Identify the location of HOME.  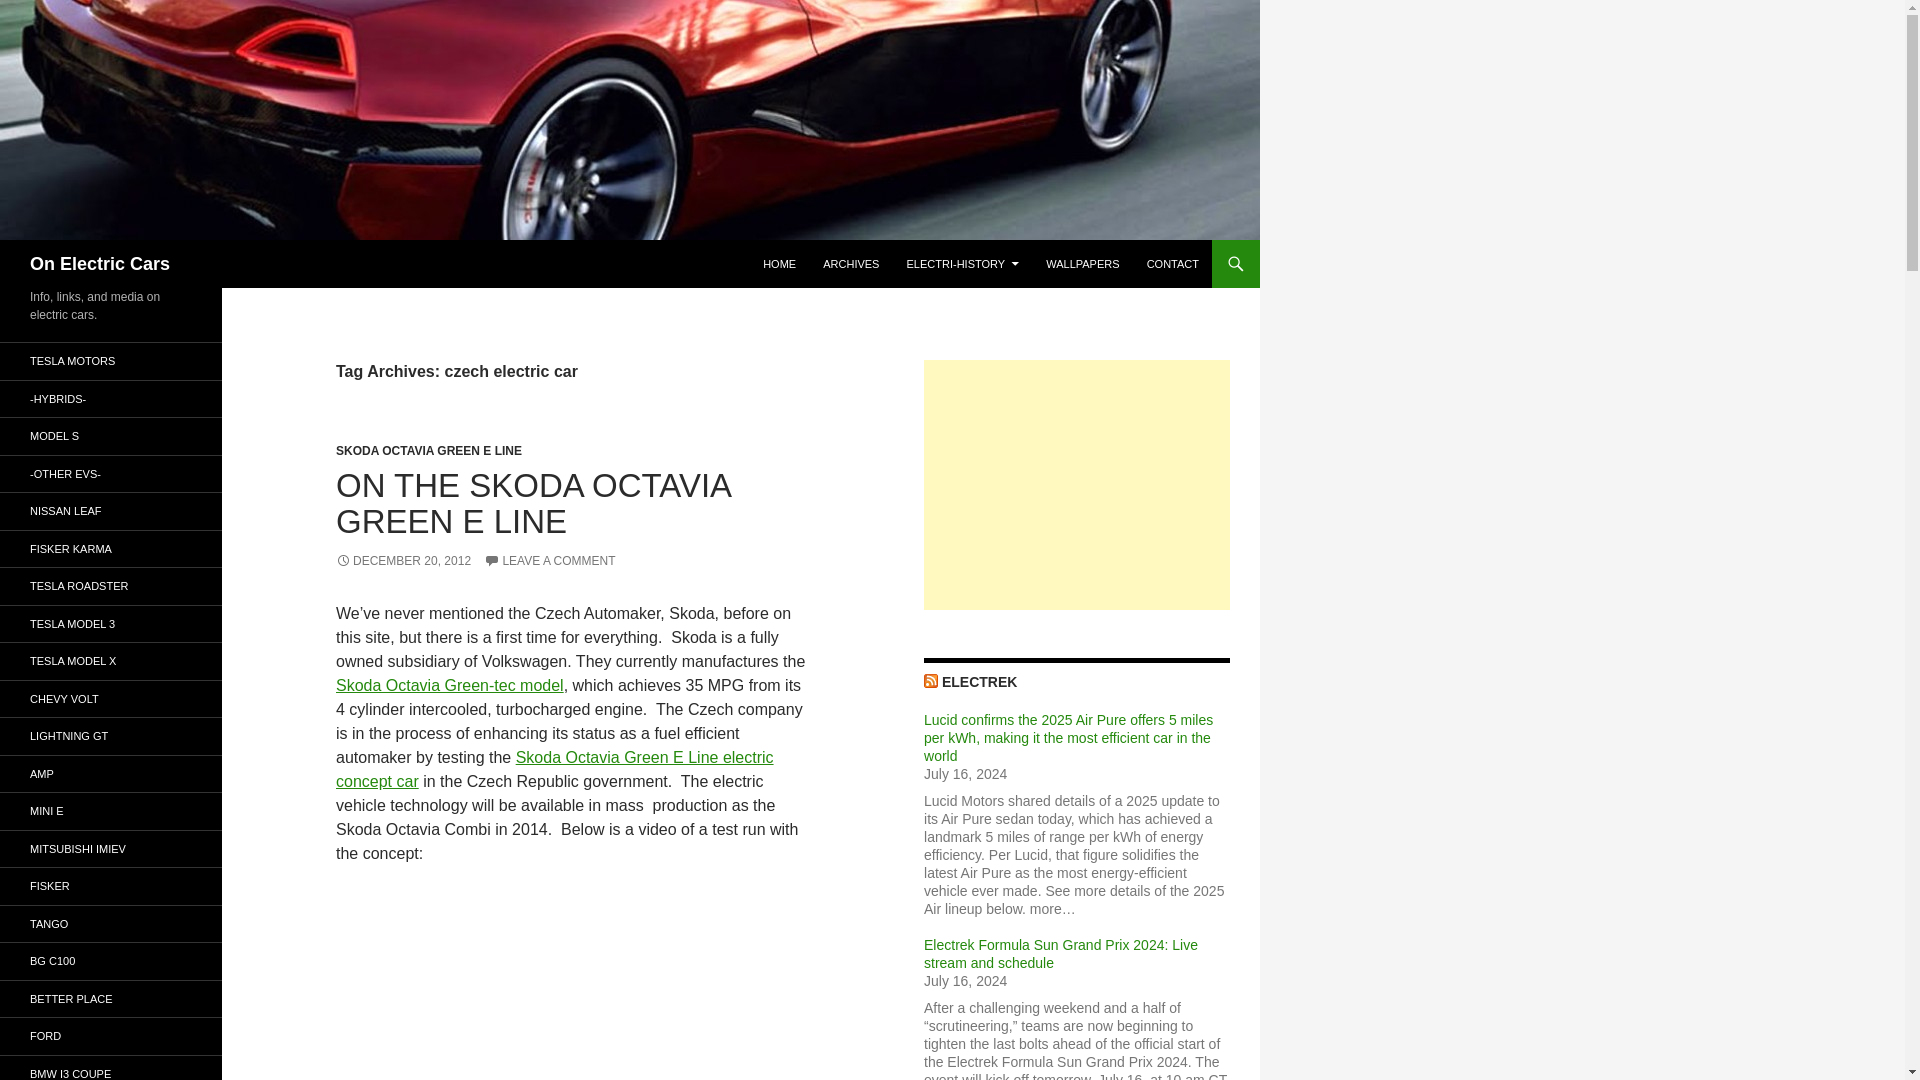
(779, 264).